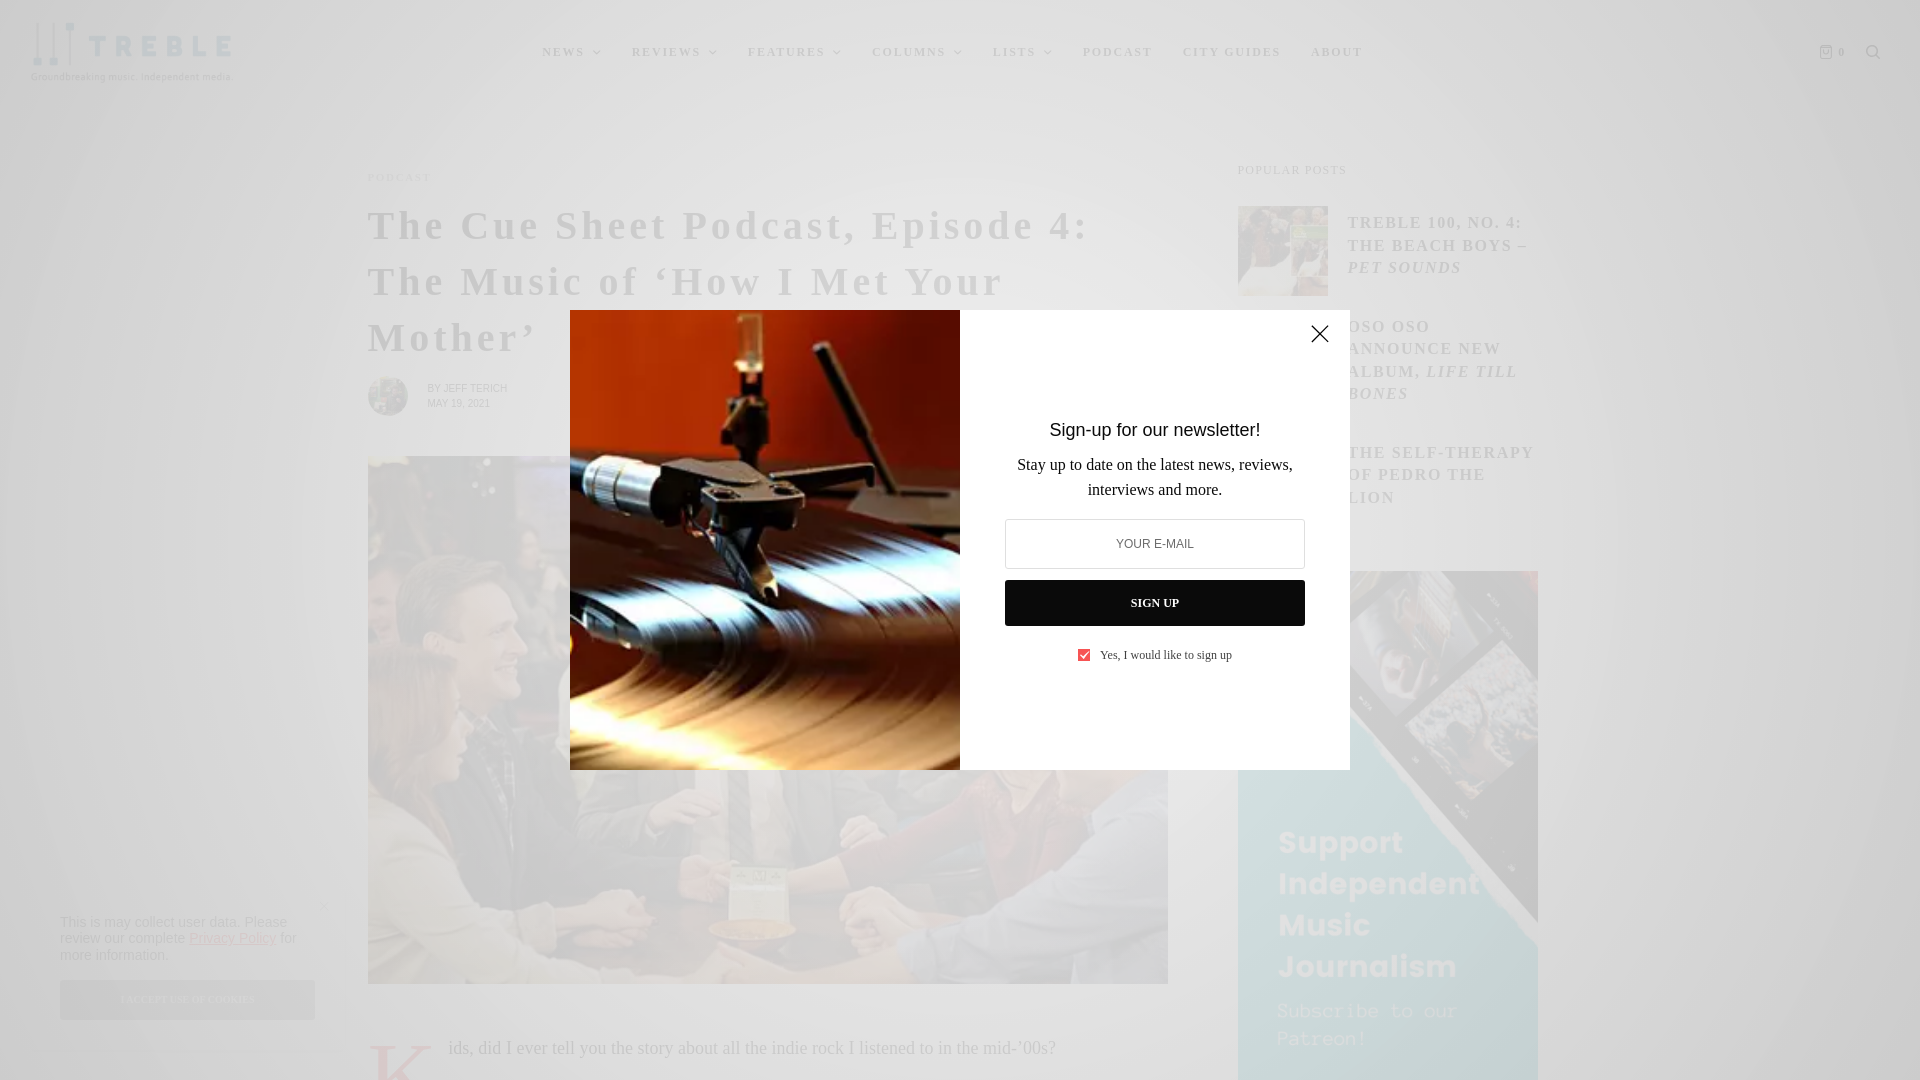 Image resolution: width=1920 pixels, height=1080 pixels. What do you see at coordinates (1442, 361) in the screenshot?
I see `Oso Oso announce new album, life till bones` at bounding box center [1442, 361].